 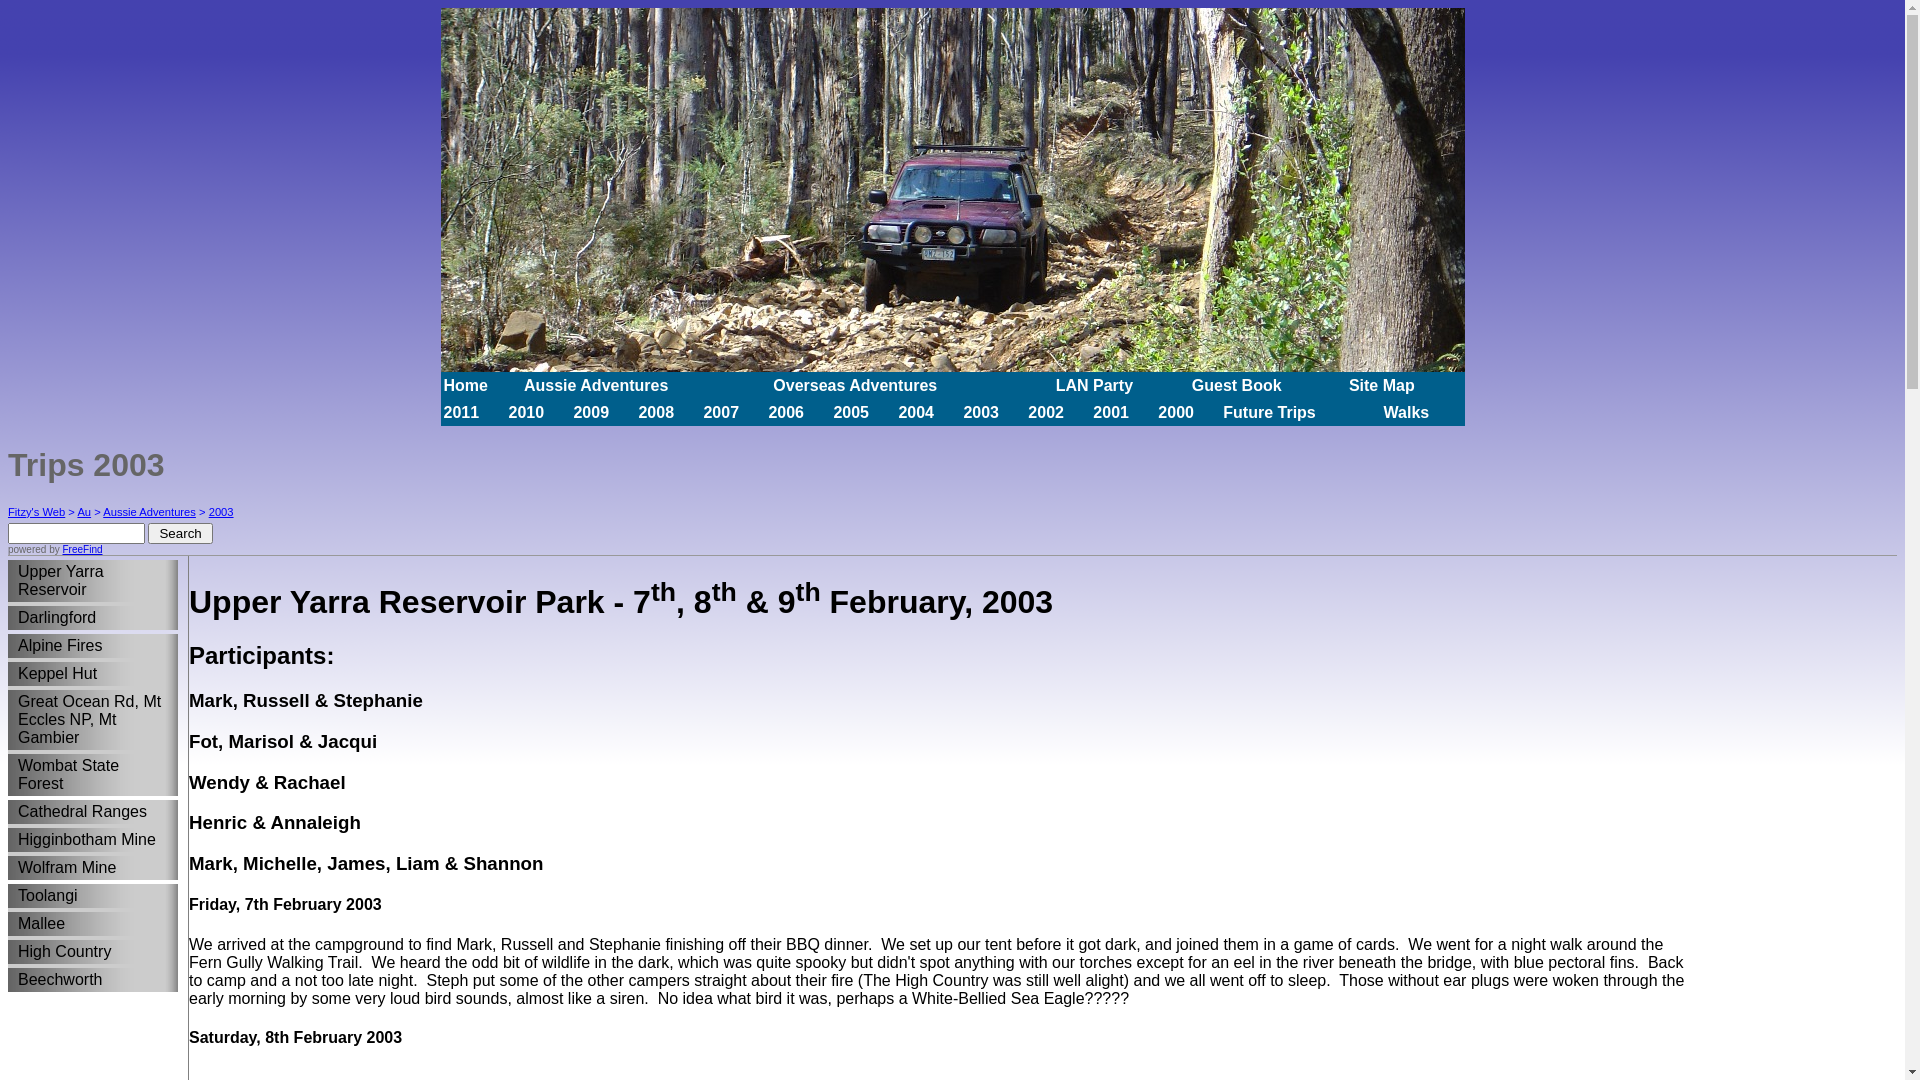 I want to click on Upper Yarra Reservoir, so click(x=88, y=581).